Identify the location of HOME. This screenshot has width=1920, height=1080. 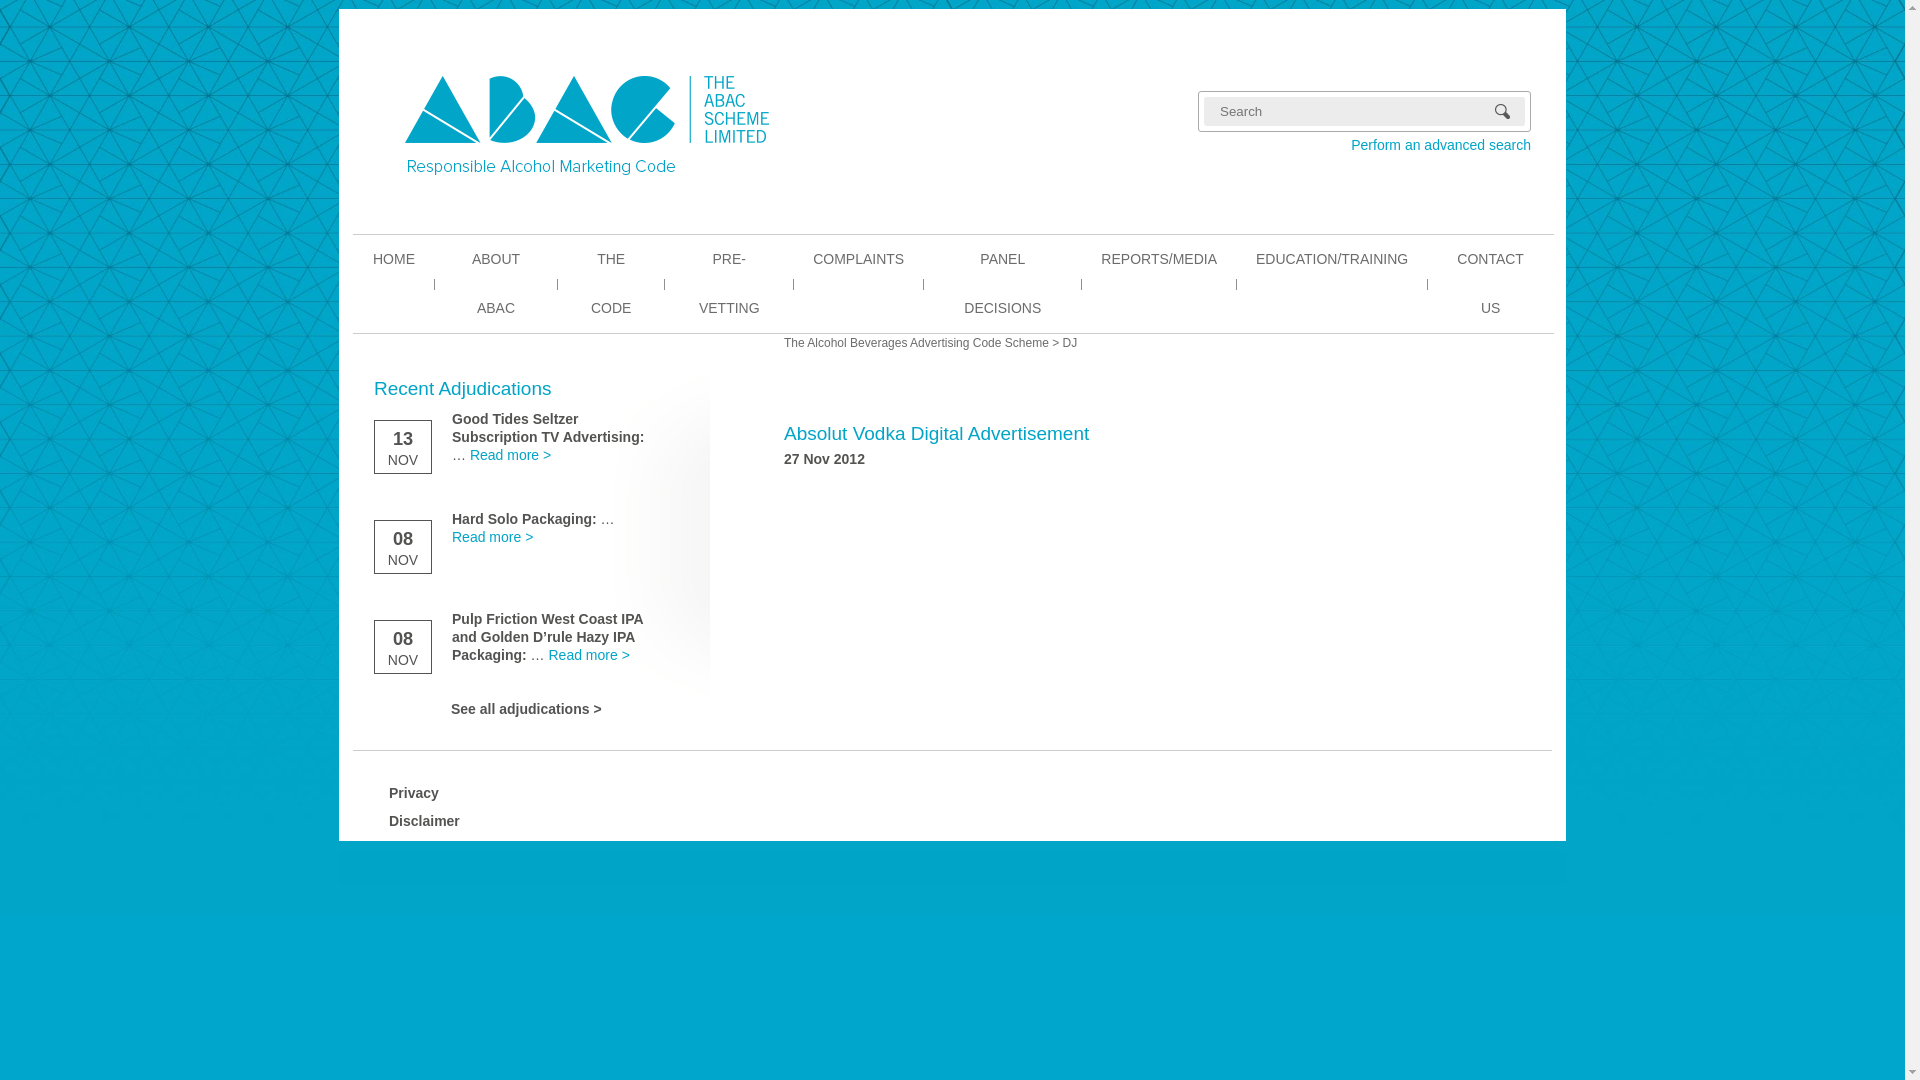
(394, 260).